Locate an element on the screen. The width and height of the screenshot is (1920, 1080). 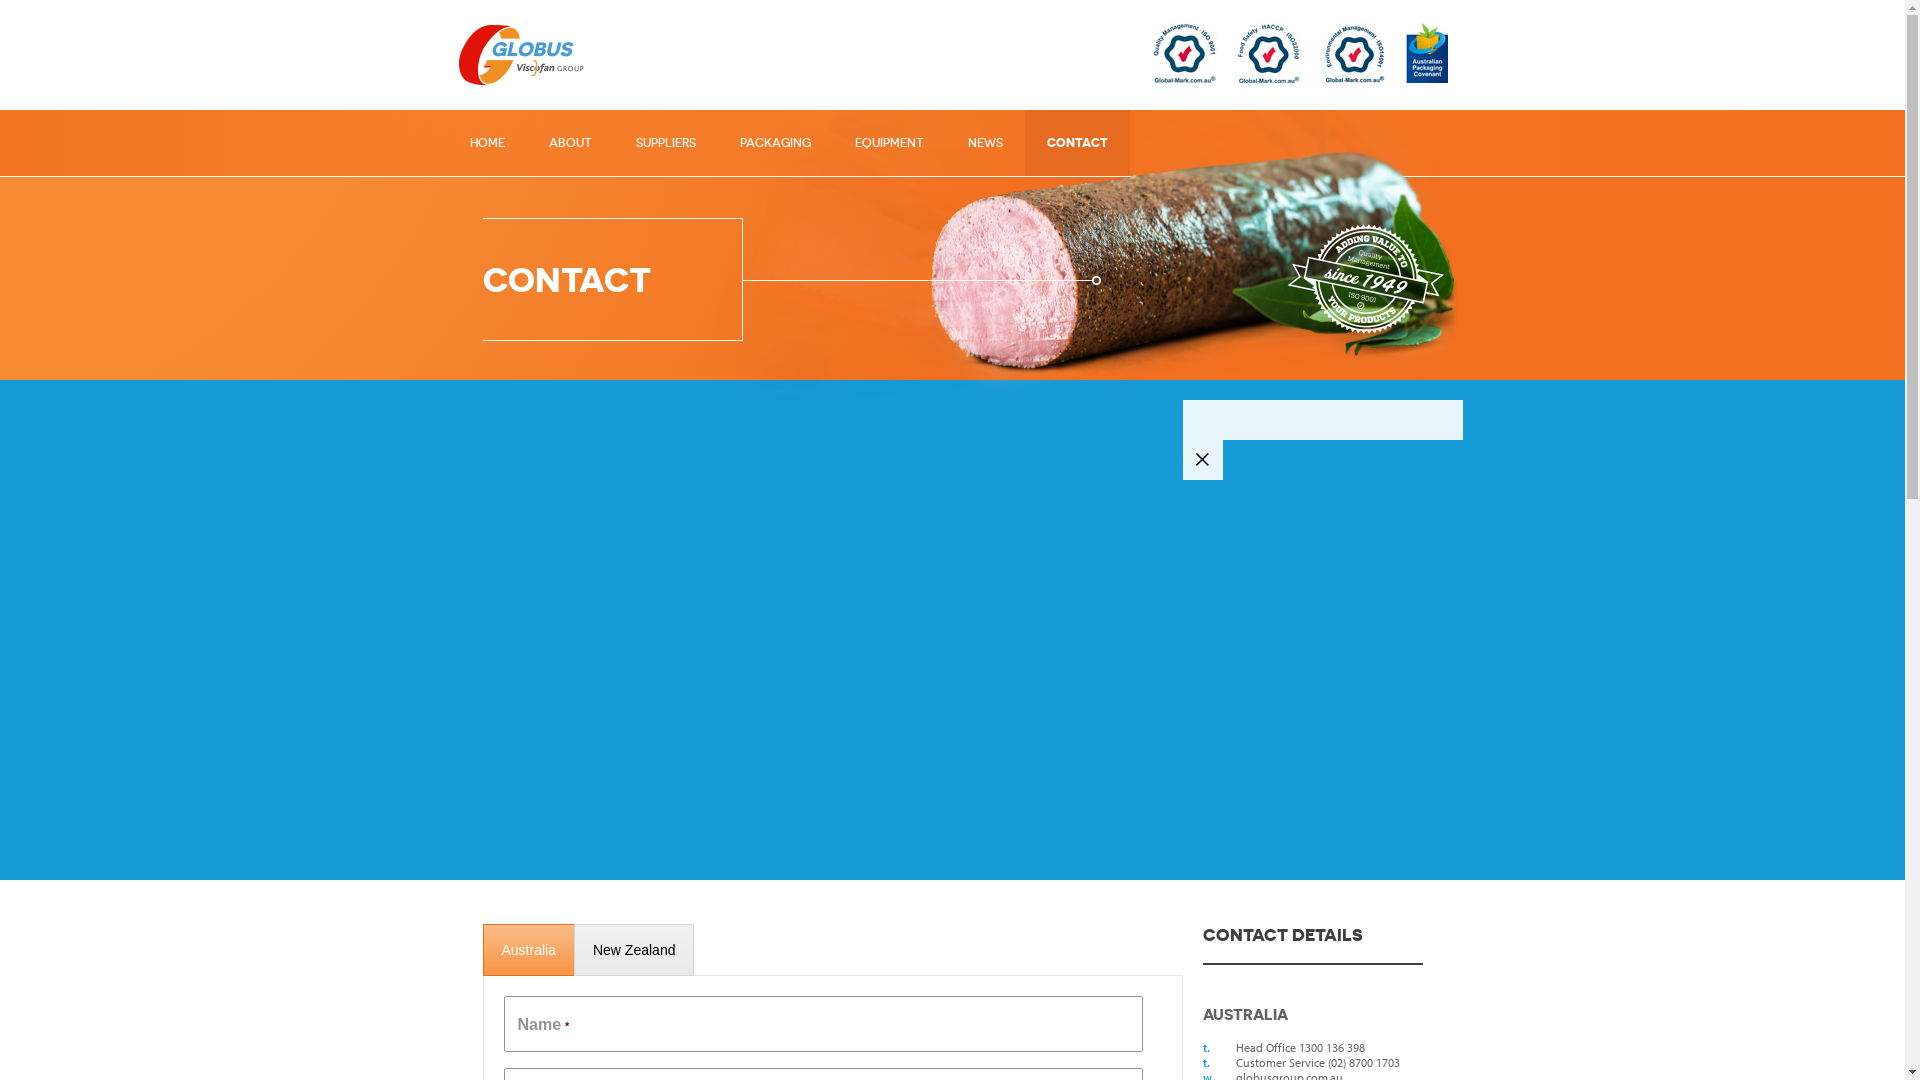
Globus Group is located at coordinates (530, 56).